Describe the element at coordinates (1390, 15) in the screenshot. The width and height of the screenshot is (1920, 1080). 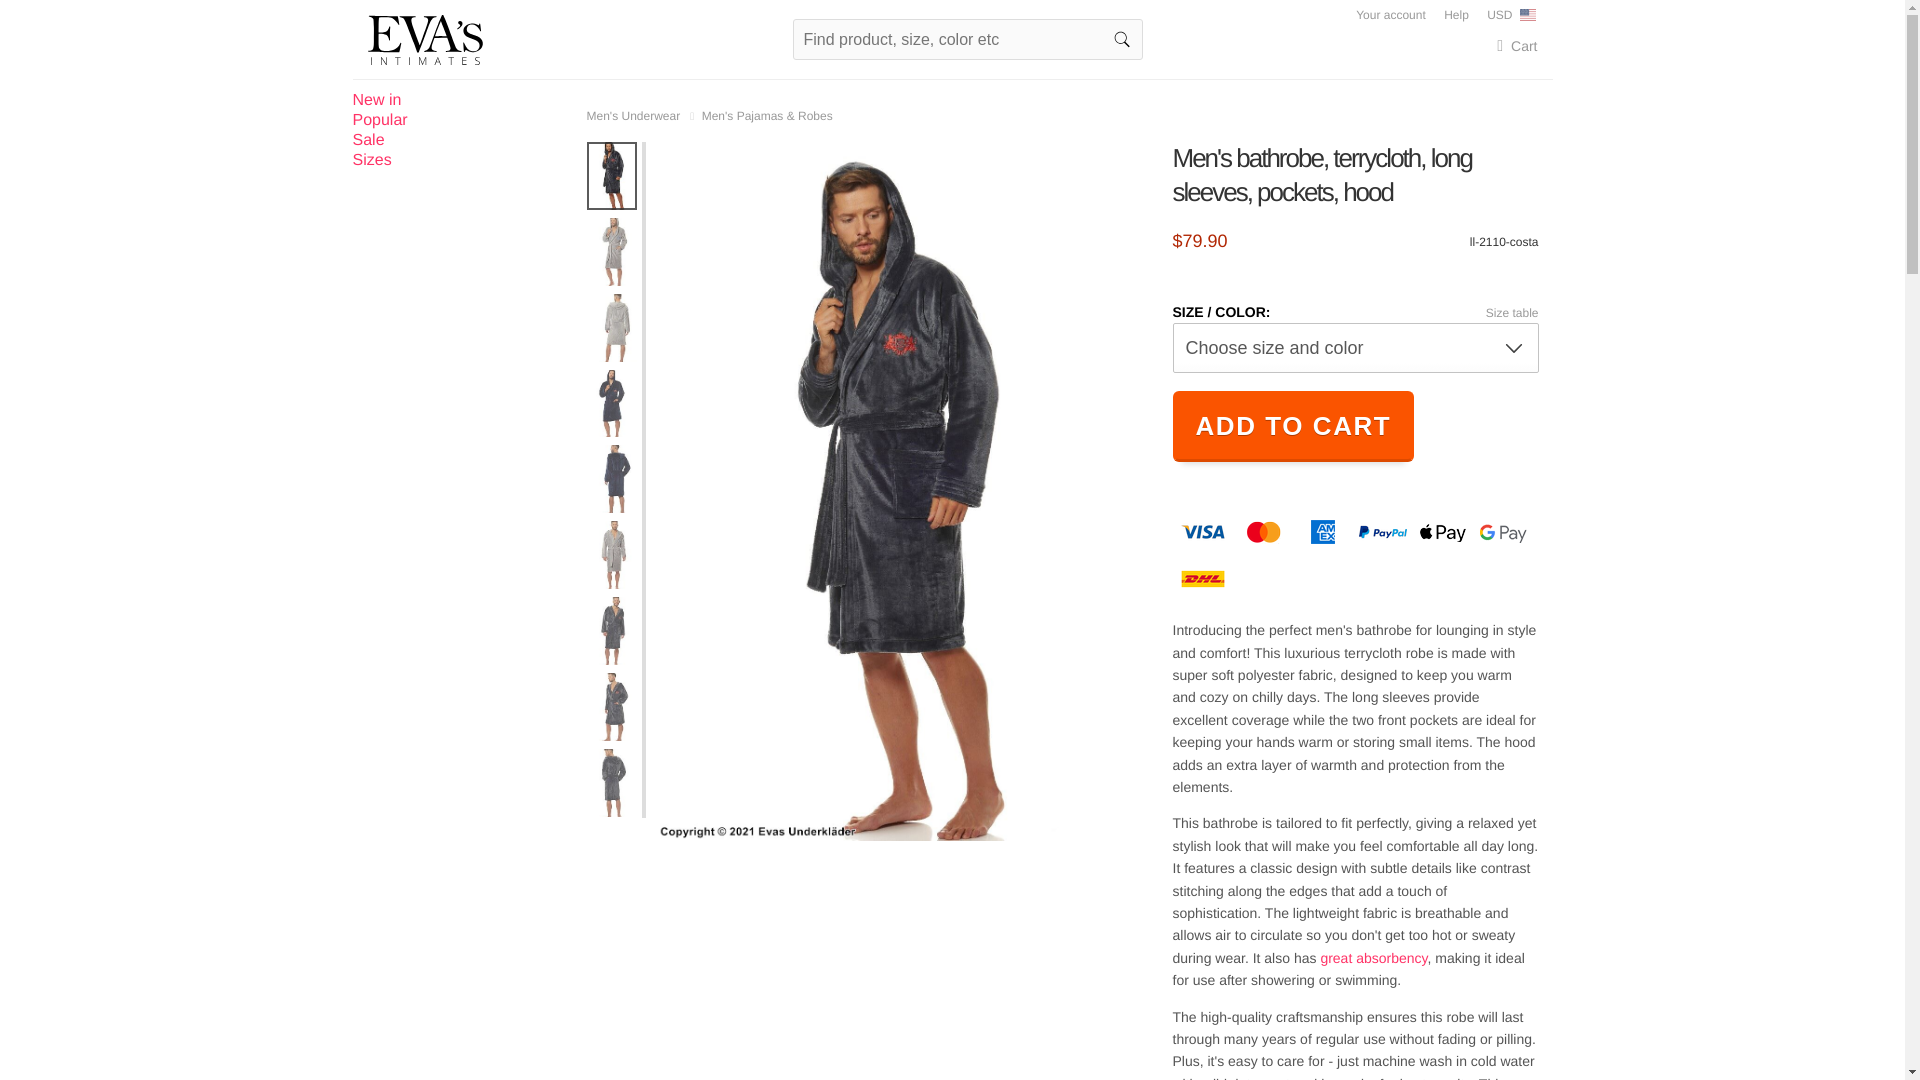
I see `Your account` at that location.